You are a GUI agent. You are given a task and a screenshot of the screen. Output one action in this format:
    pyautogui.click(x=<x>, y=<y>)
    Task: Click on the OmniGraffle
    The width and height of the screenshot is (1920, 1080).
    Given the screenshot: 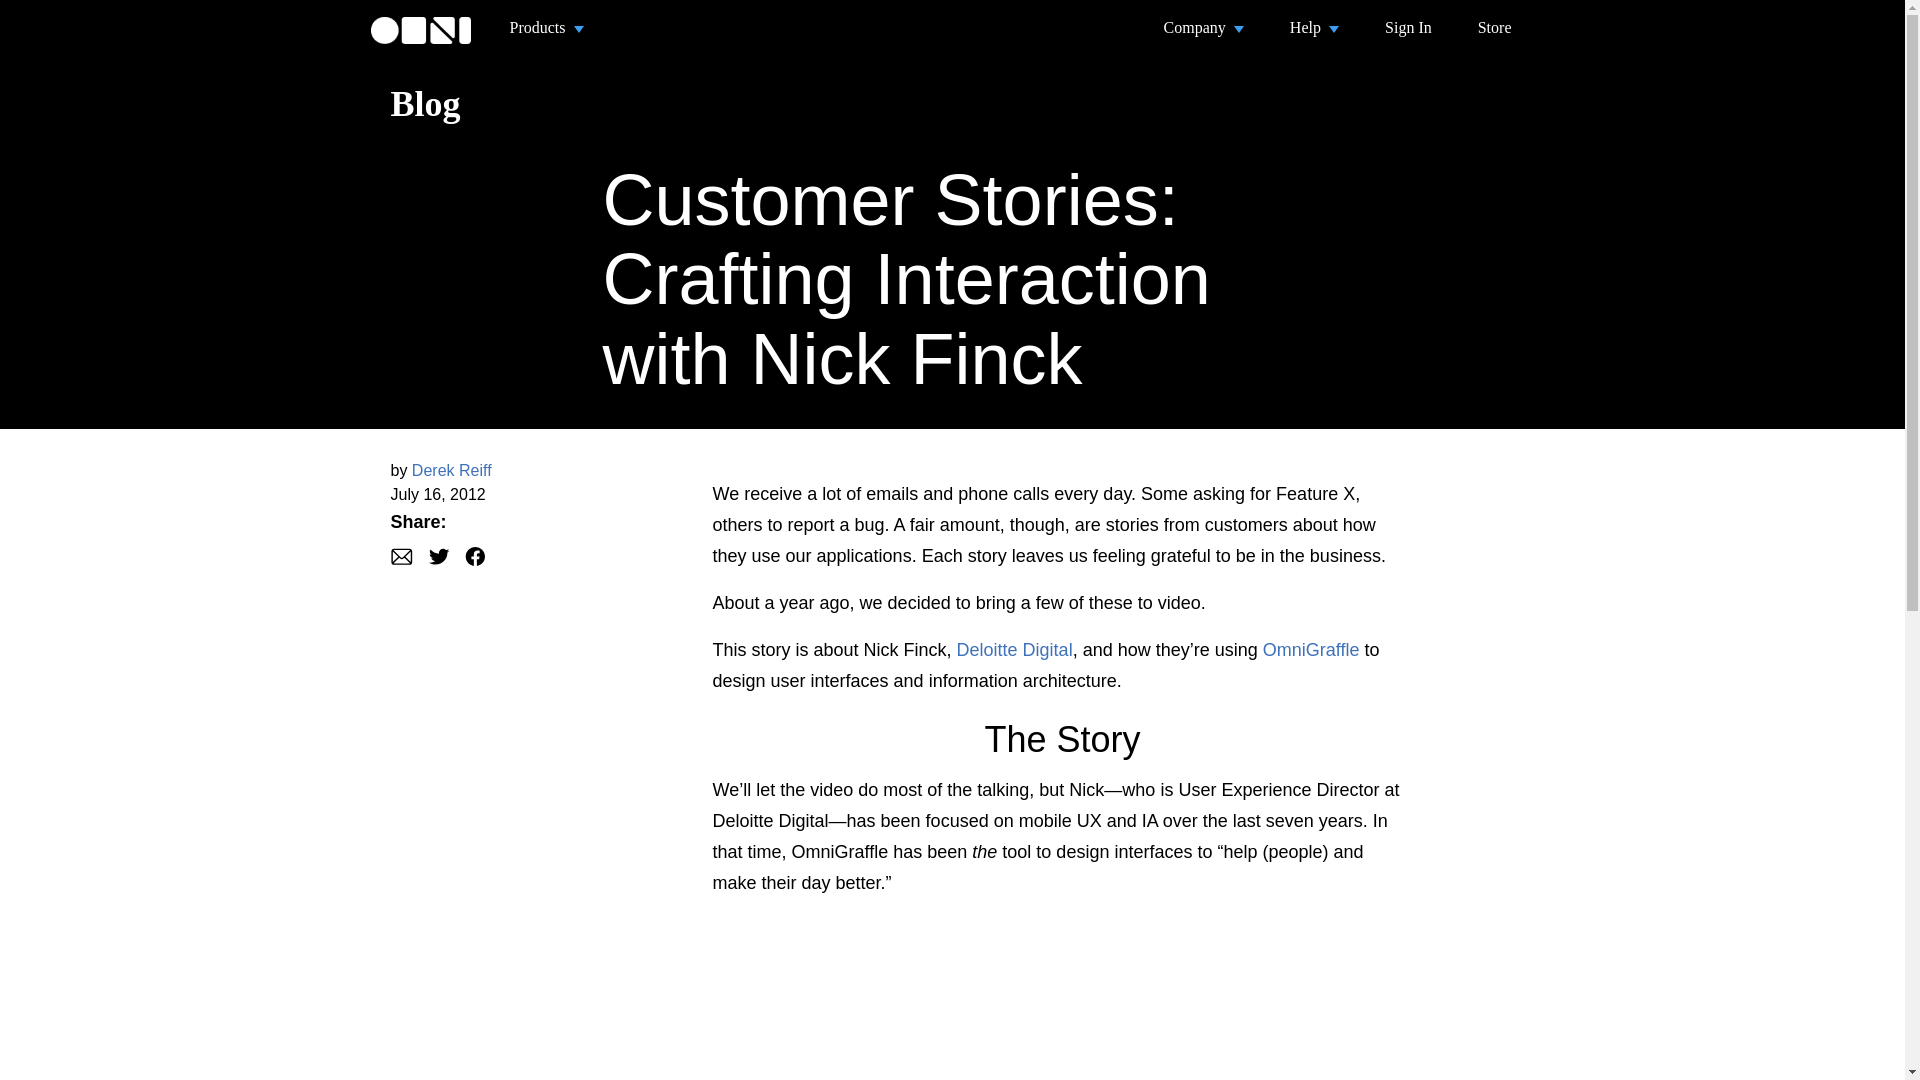 What is the action you would take?
    pyautogui.click(x=1311, y=650)
    